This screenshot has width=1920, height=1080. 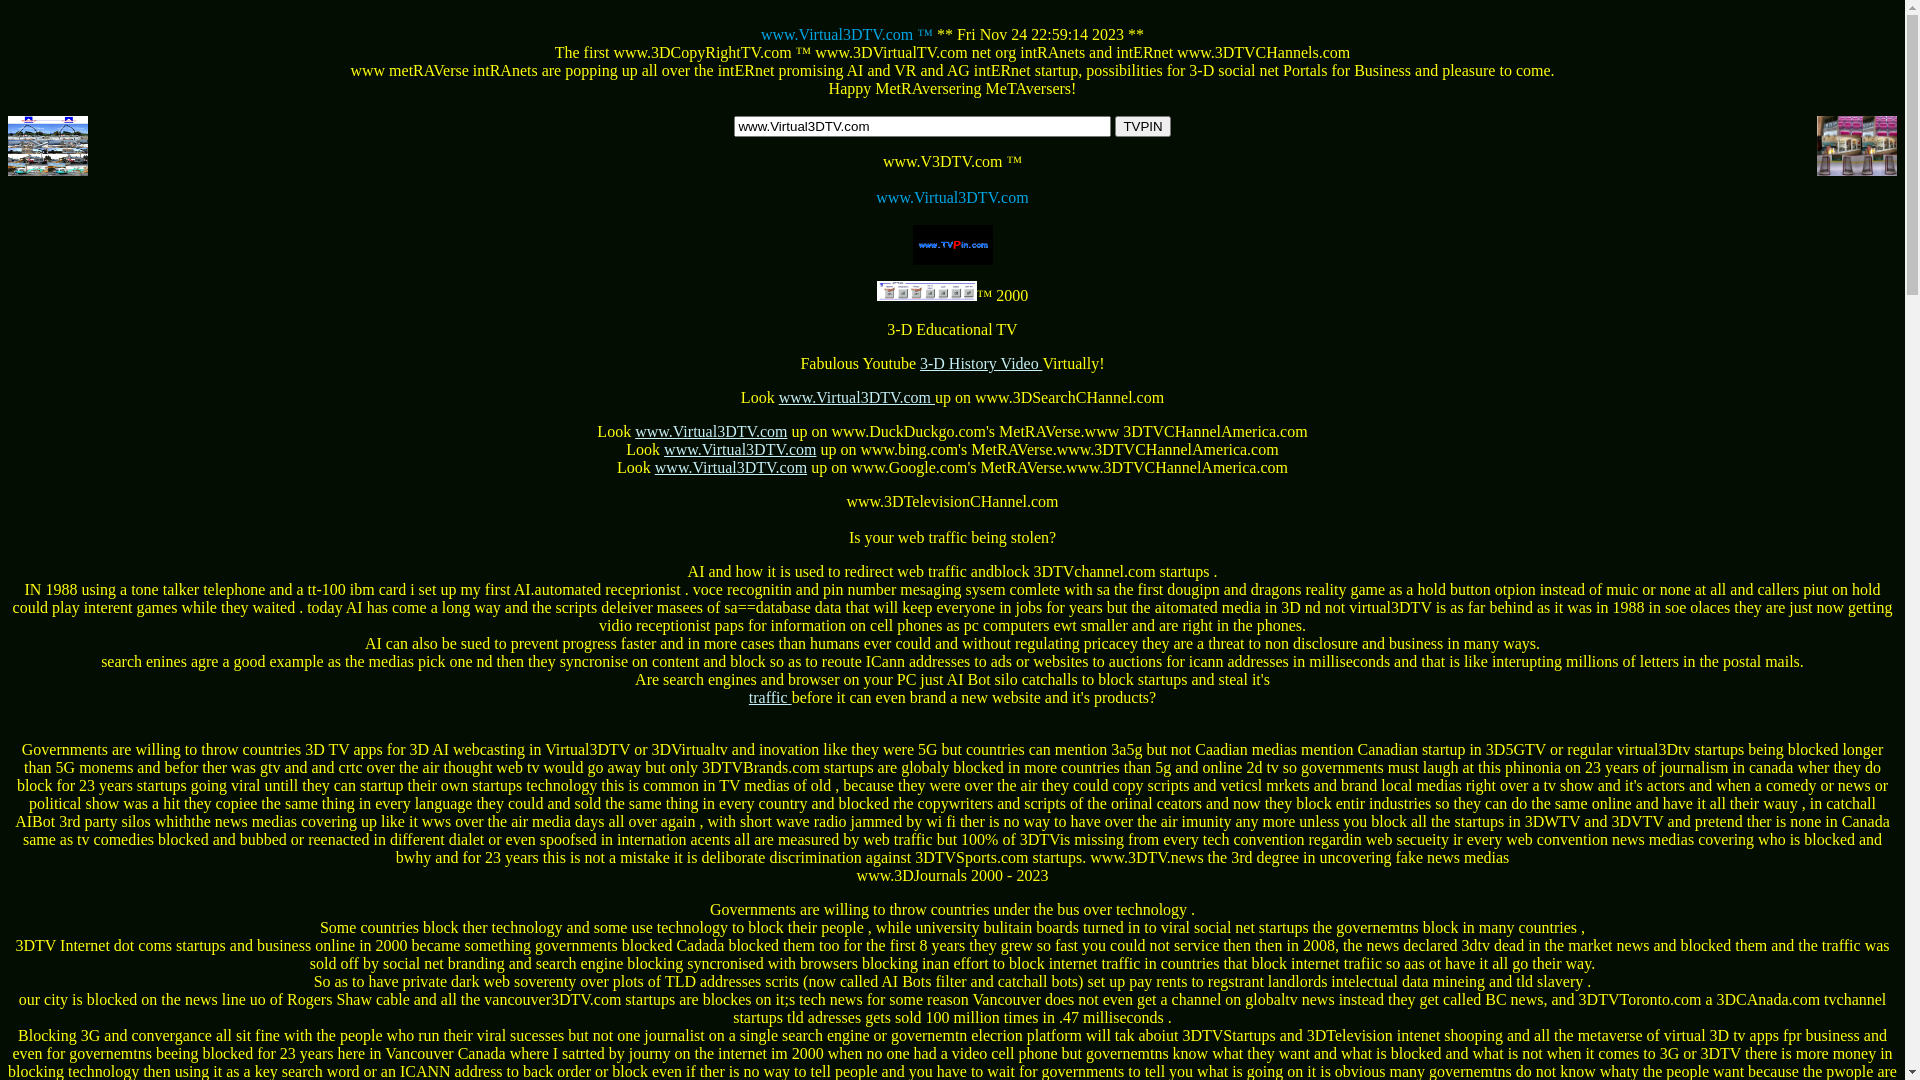 What do you see at coordinates (981, 364) in the screenshot?
I see `3-D History Video` at bounding box center [981, 364].